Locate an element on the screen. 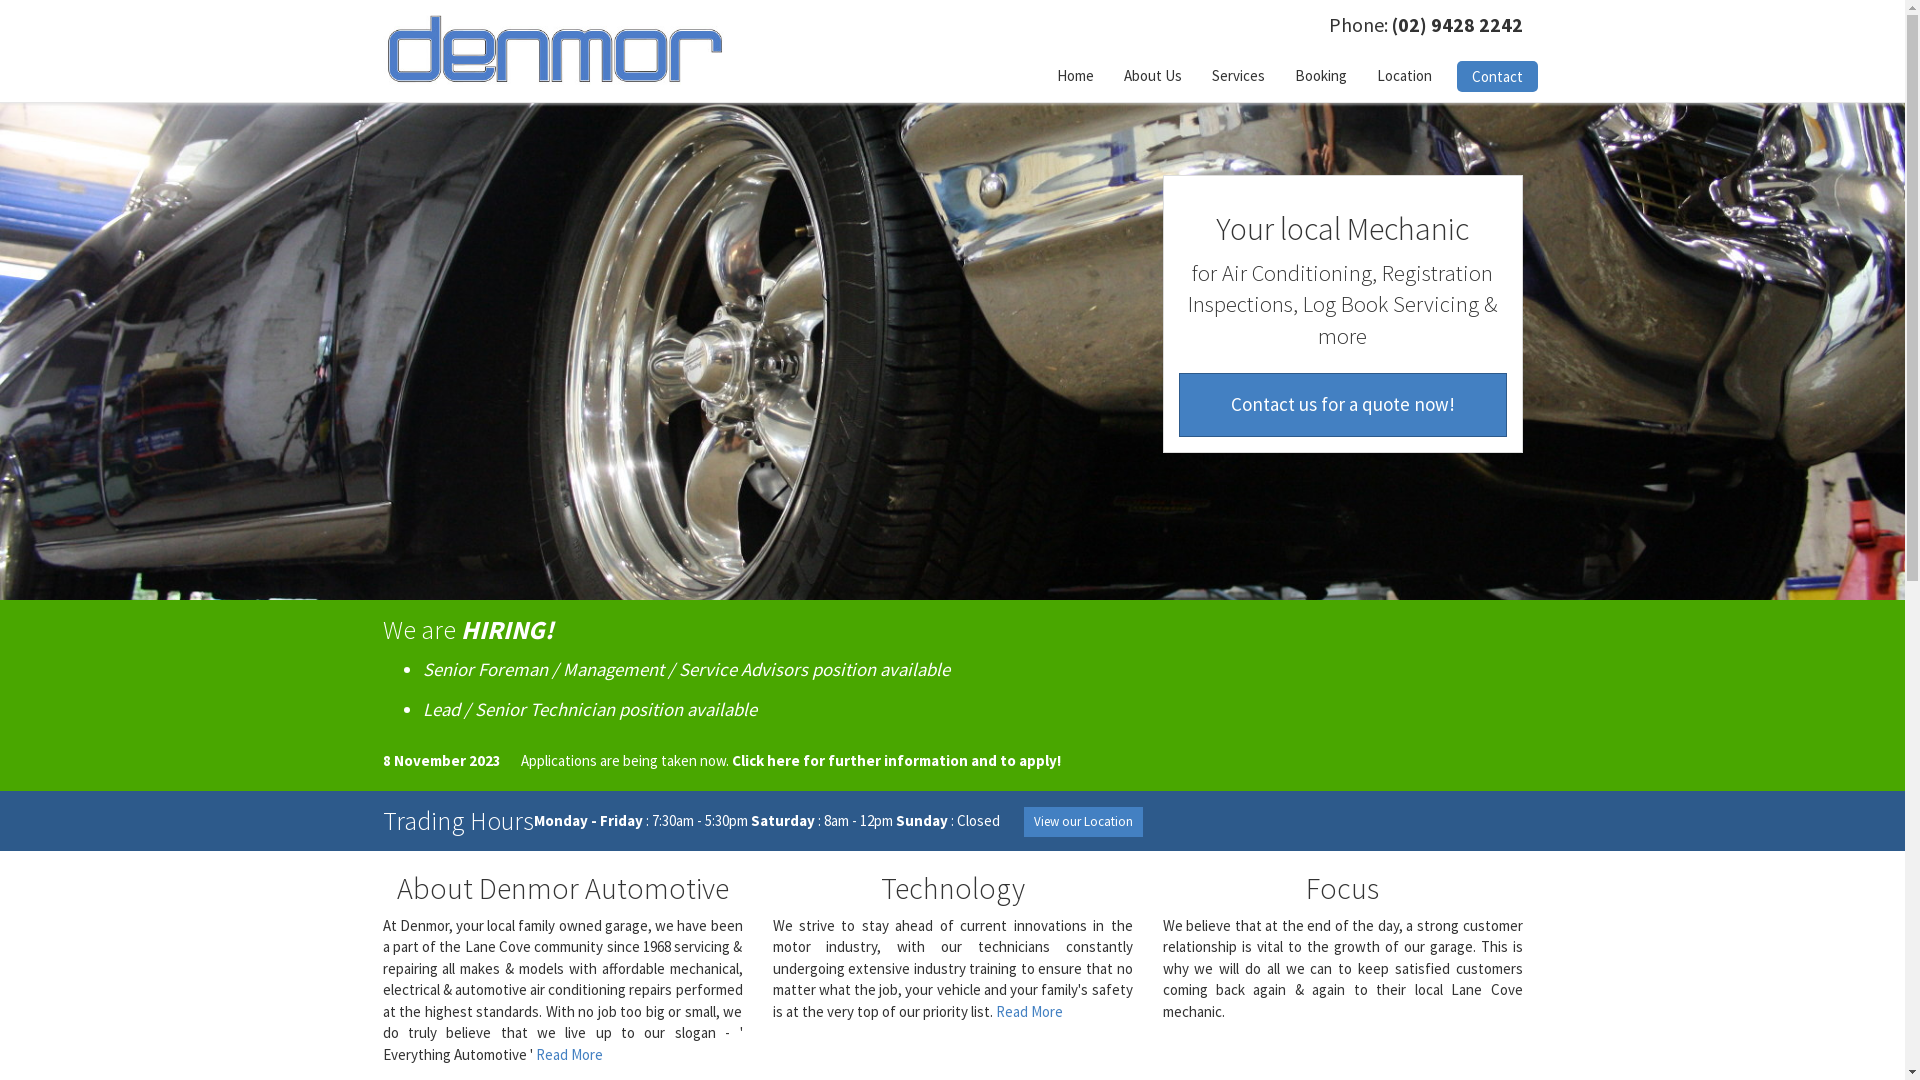 Image resolution: width=1920 pixels, height=1080 pixels. Read More is located at coordinates (1030, 1012).